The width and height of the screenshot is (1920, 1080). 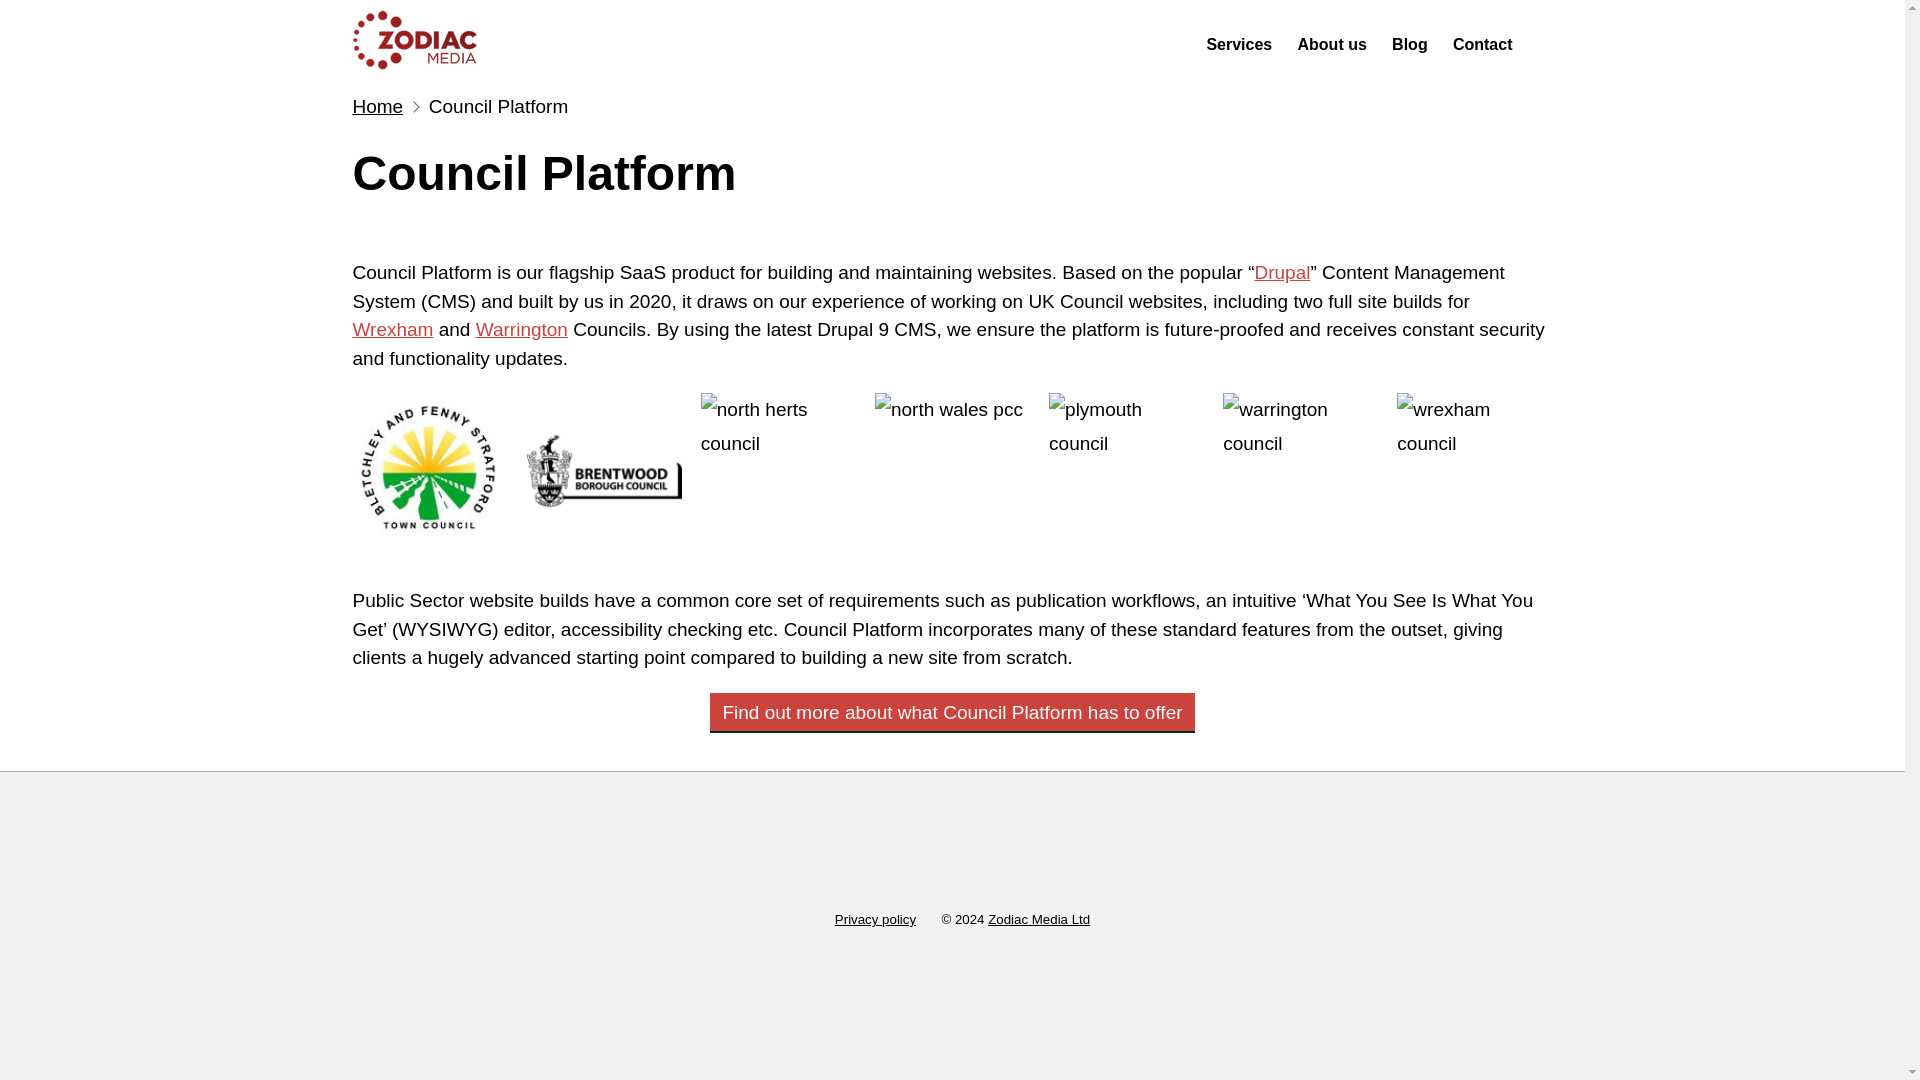 I want to click on Home, so click(x=421, y=42).